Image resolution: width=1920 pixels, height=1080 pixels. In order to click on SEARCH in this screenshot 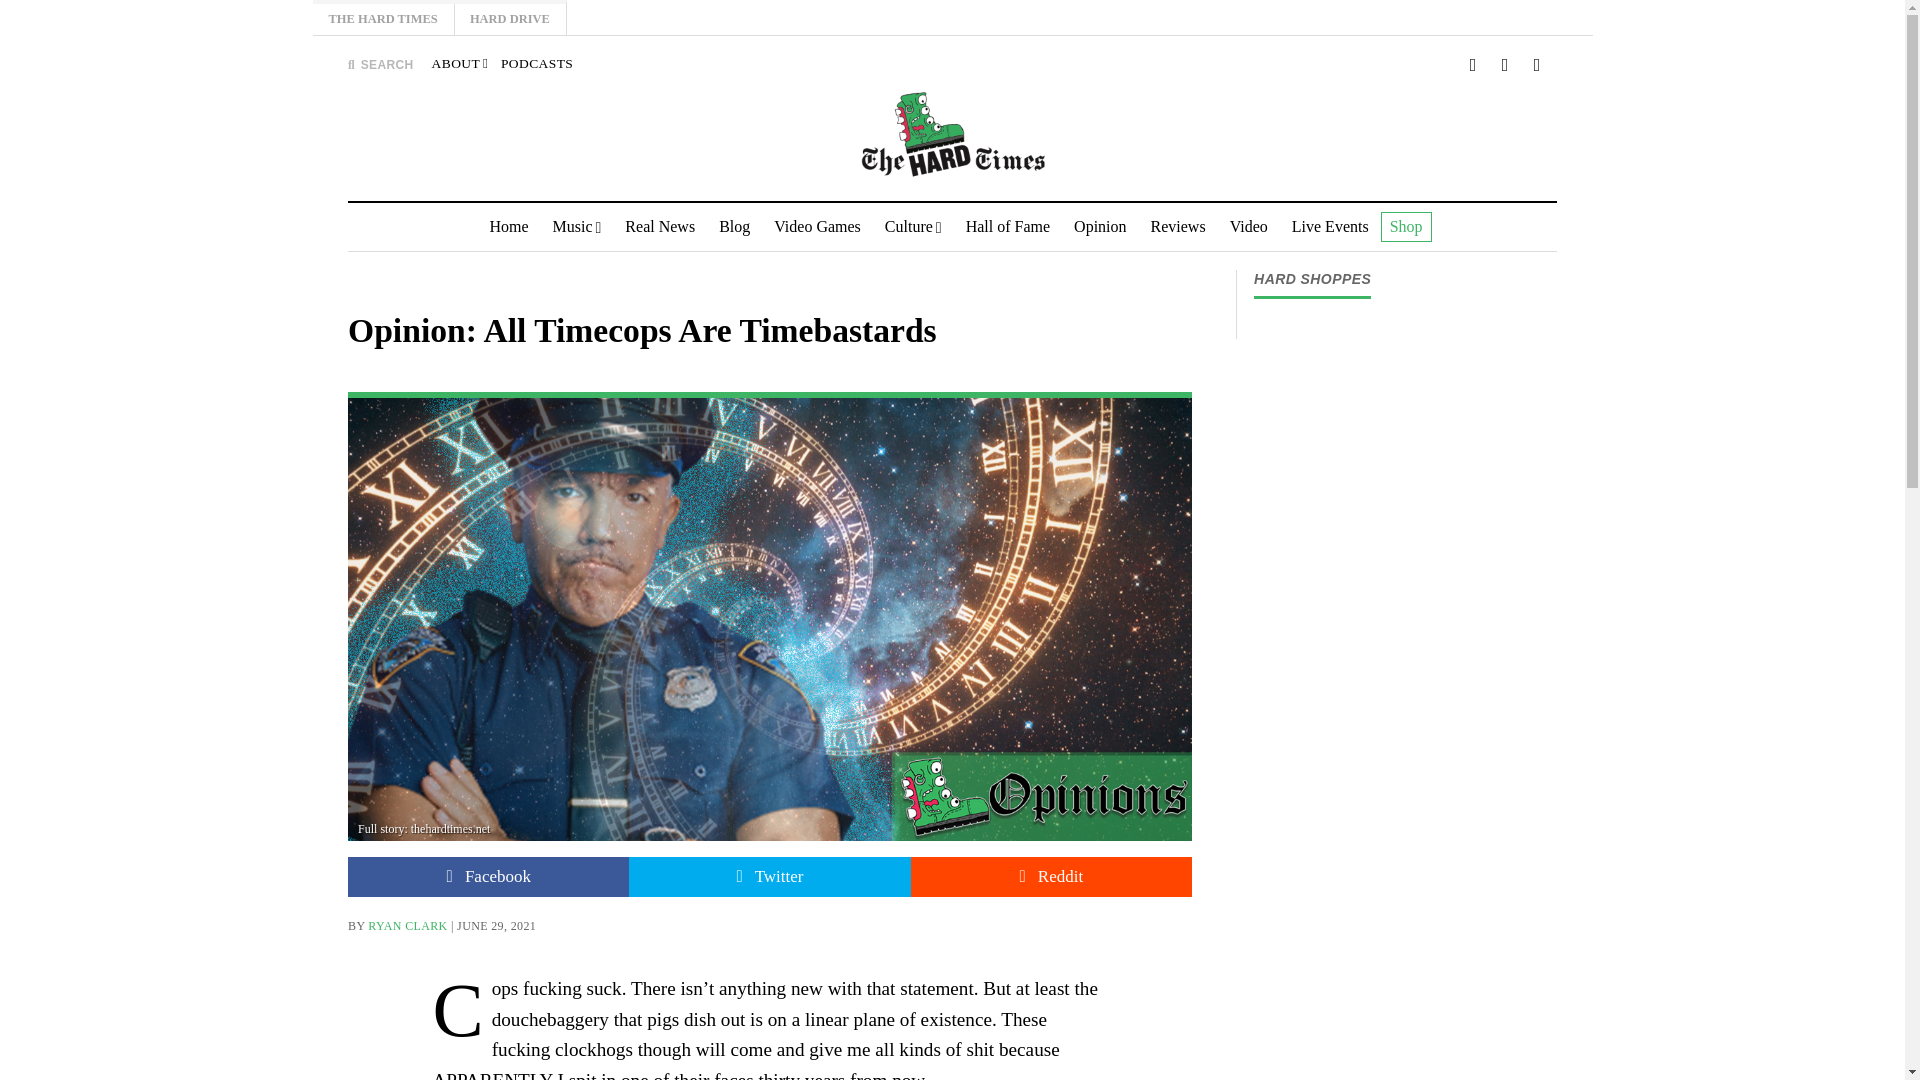, I will do `click(380, 64)`.